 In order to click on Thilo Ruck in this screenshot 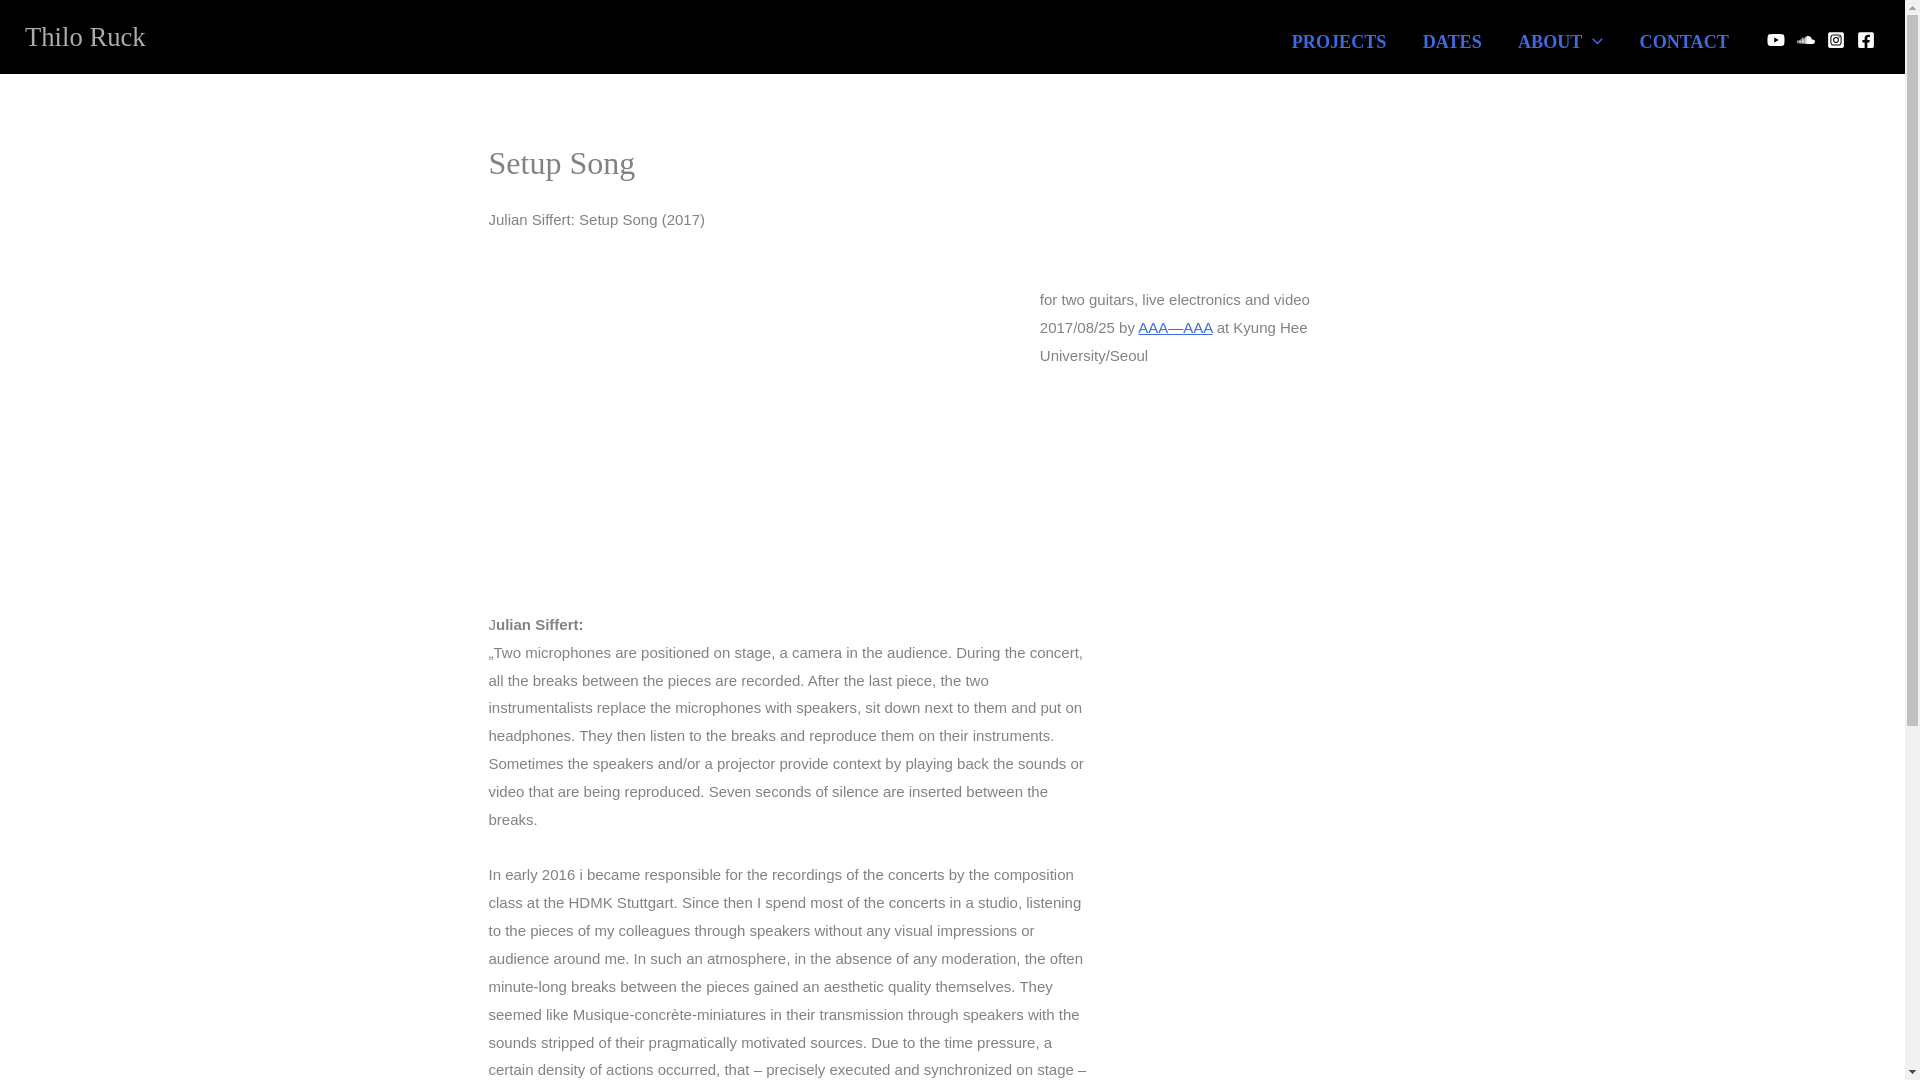, I will do `click(84, 36)`.